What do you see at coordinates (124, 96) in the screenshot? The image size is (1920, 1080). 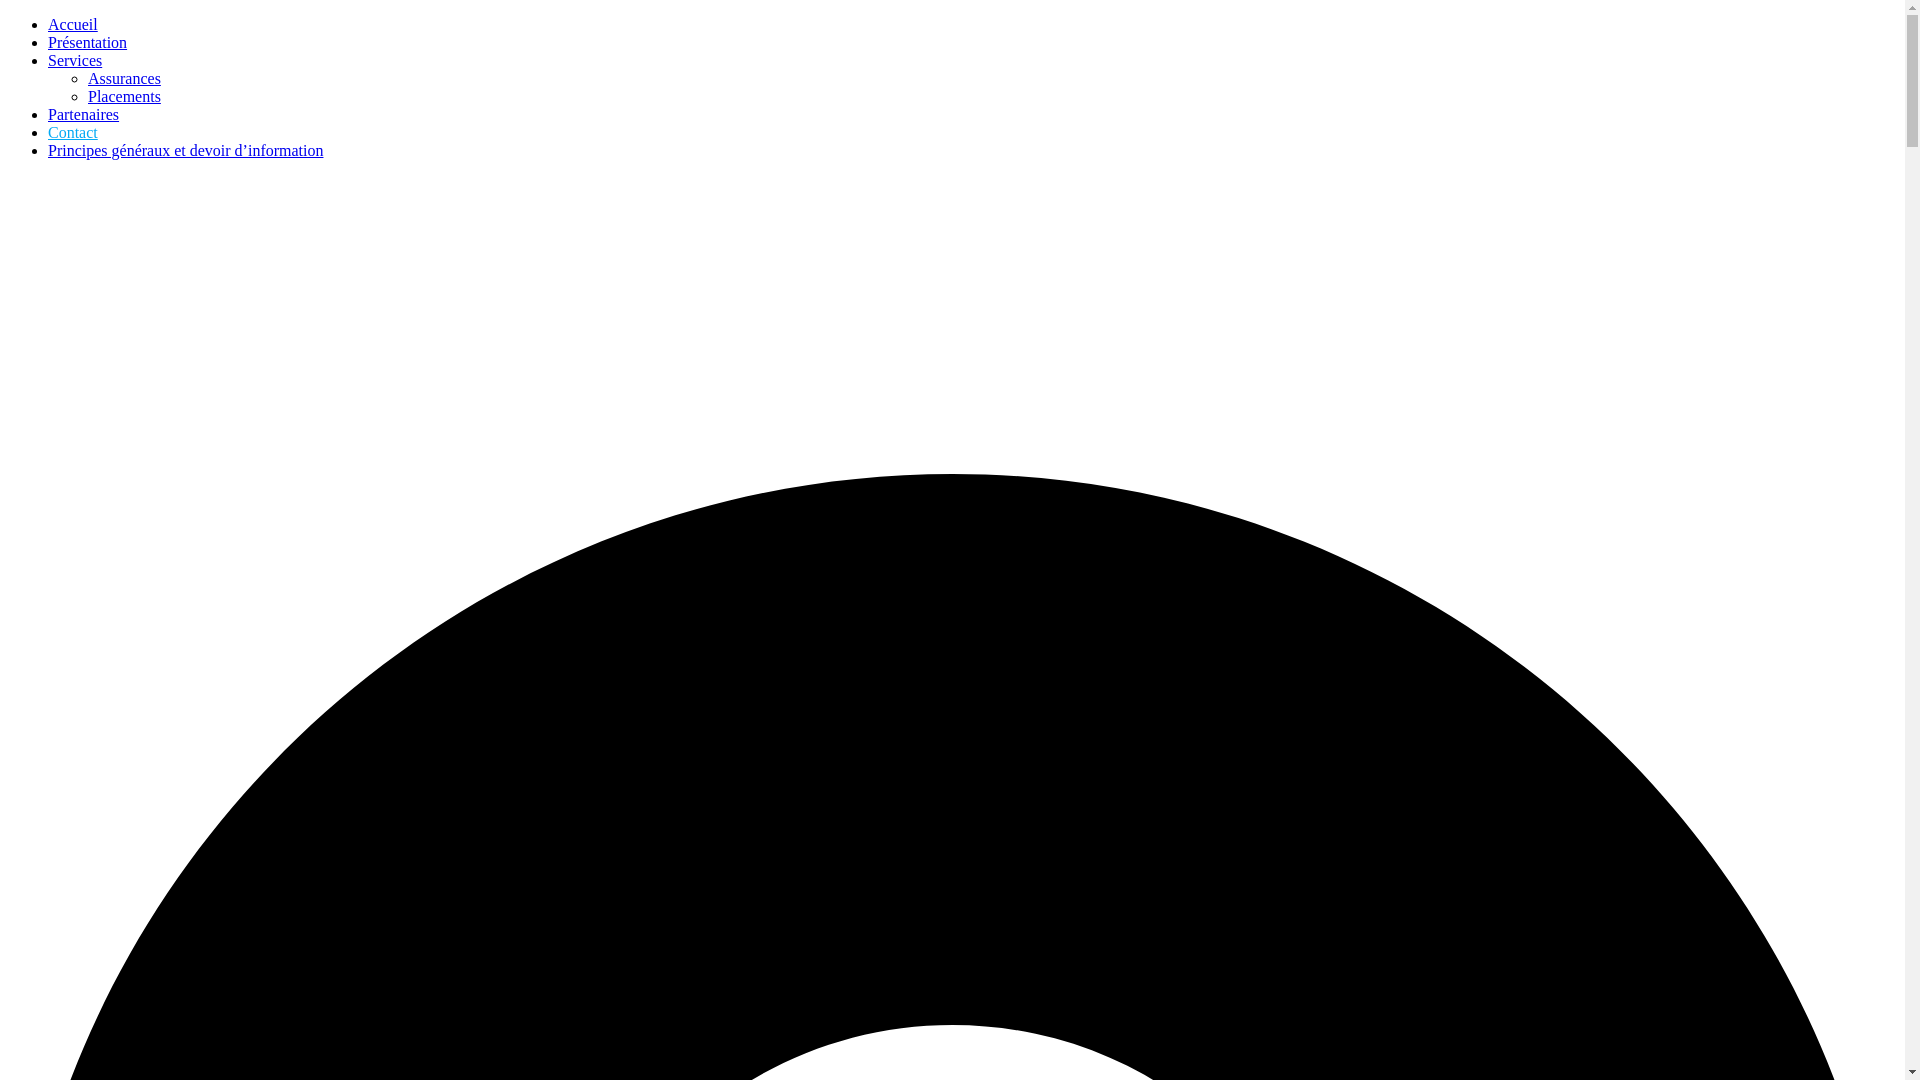 I see `Placements` at bounding box center [124, 96].